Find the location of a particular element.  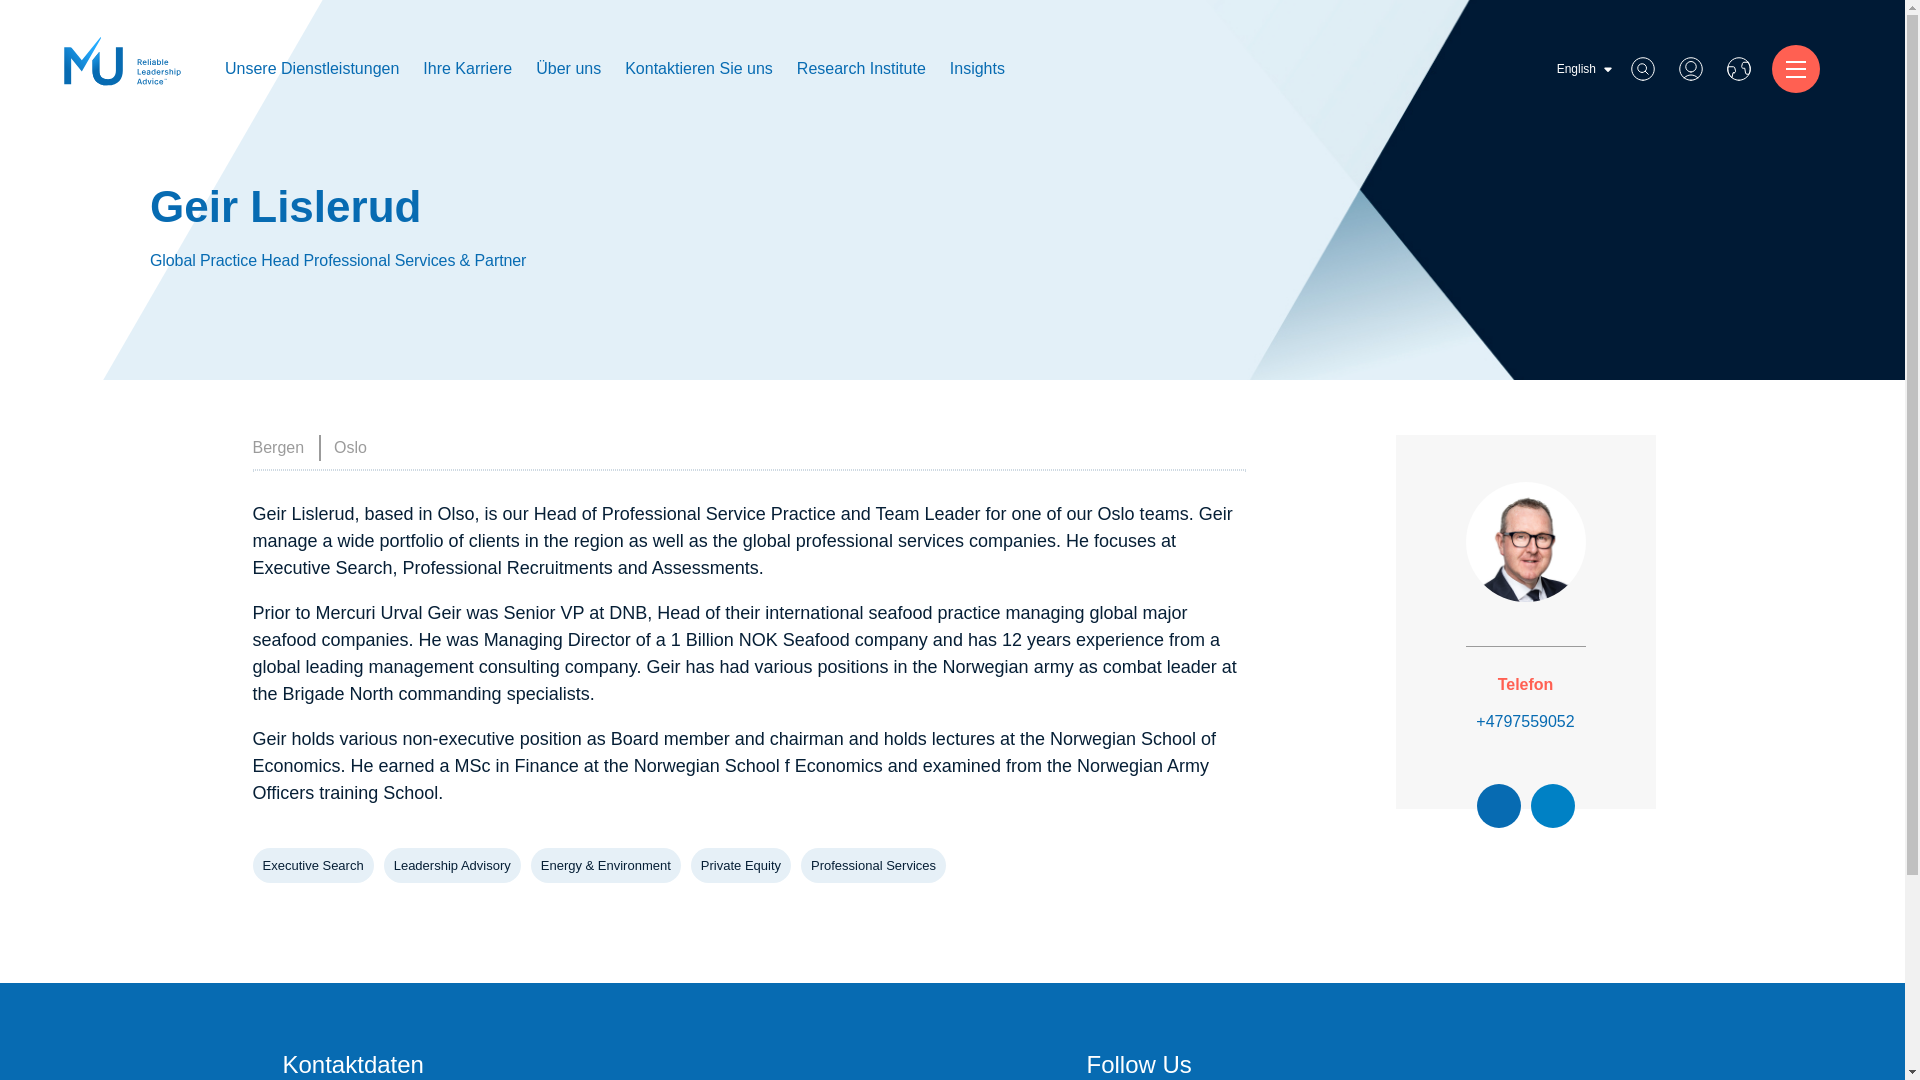

Mercuri Urval Logo is located at coordinates (122, 68).